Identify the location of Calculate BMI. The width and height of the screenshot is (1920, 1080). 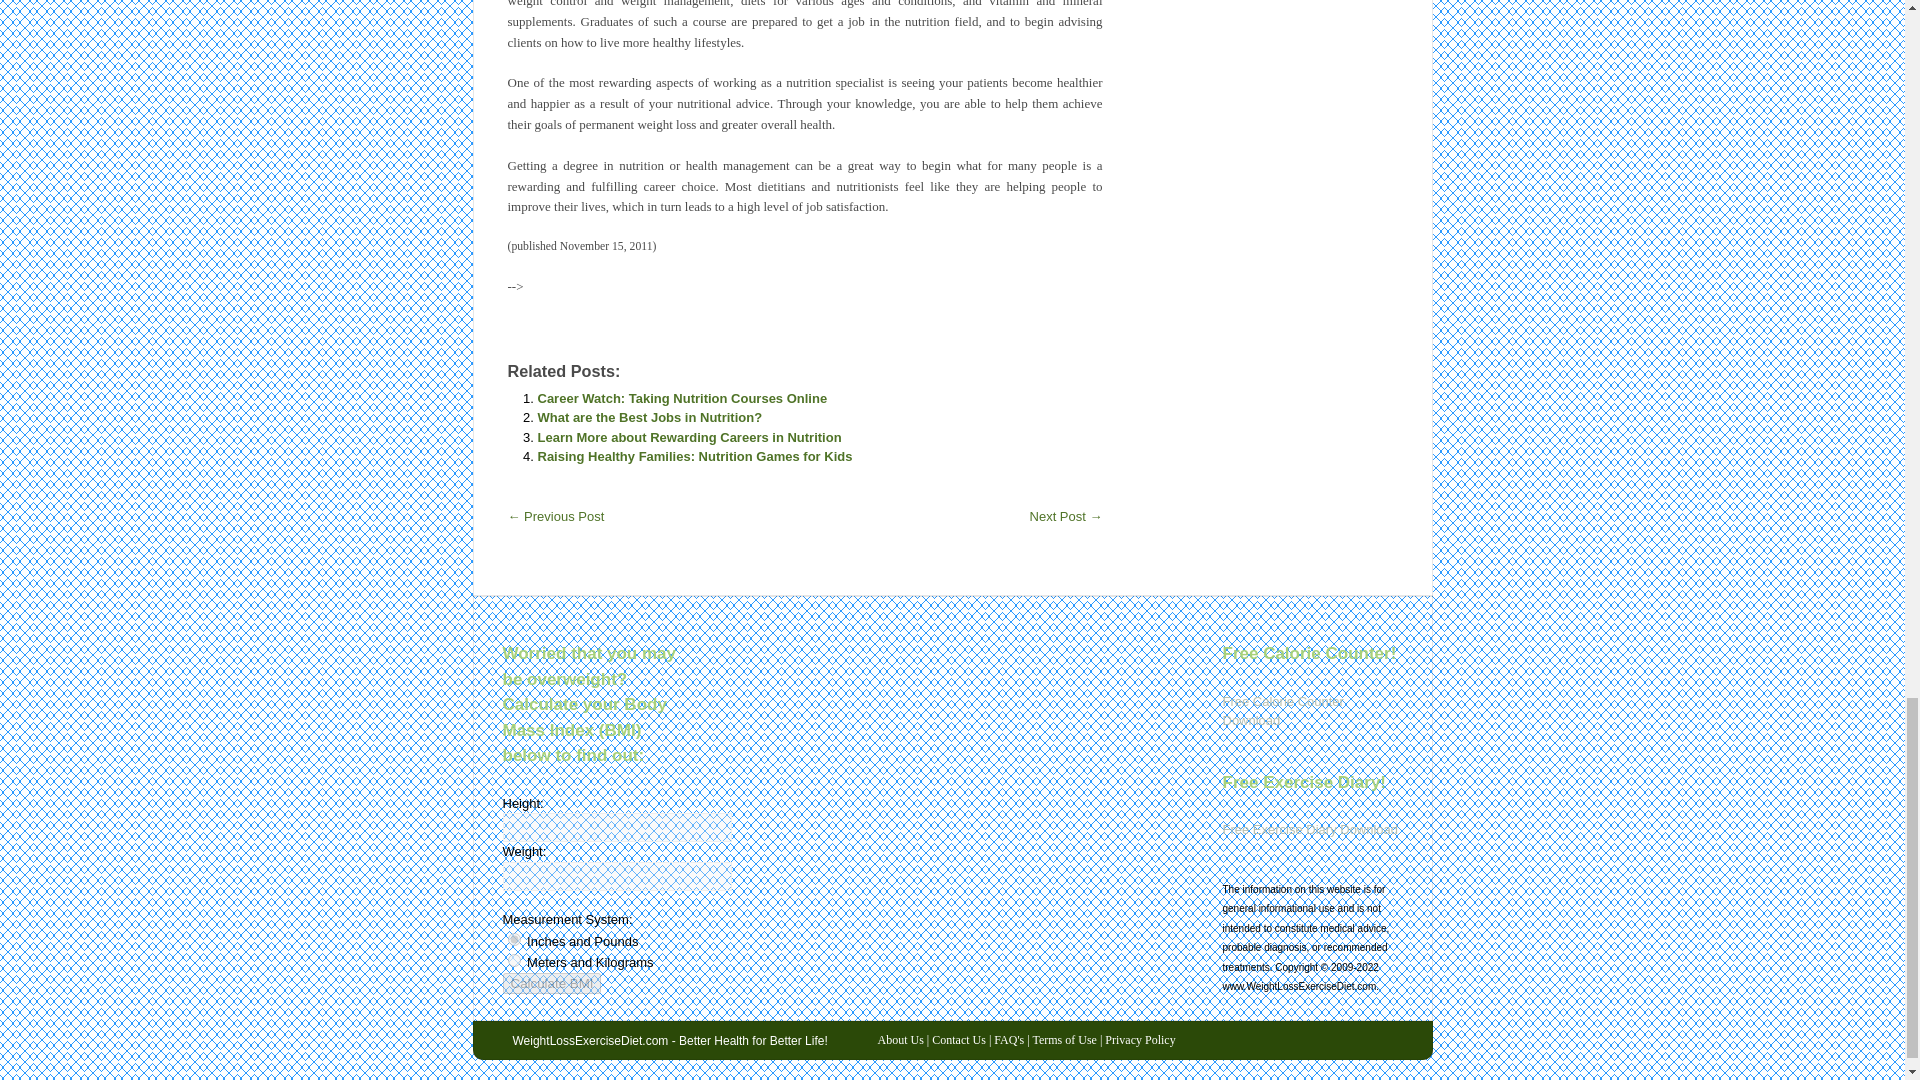
(550, 983).